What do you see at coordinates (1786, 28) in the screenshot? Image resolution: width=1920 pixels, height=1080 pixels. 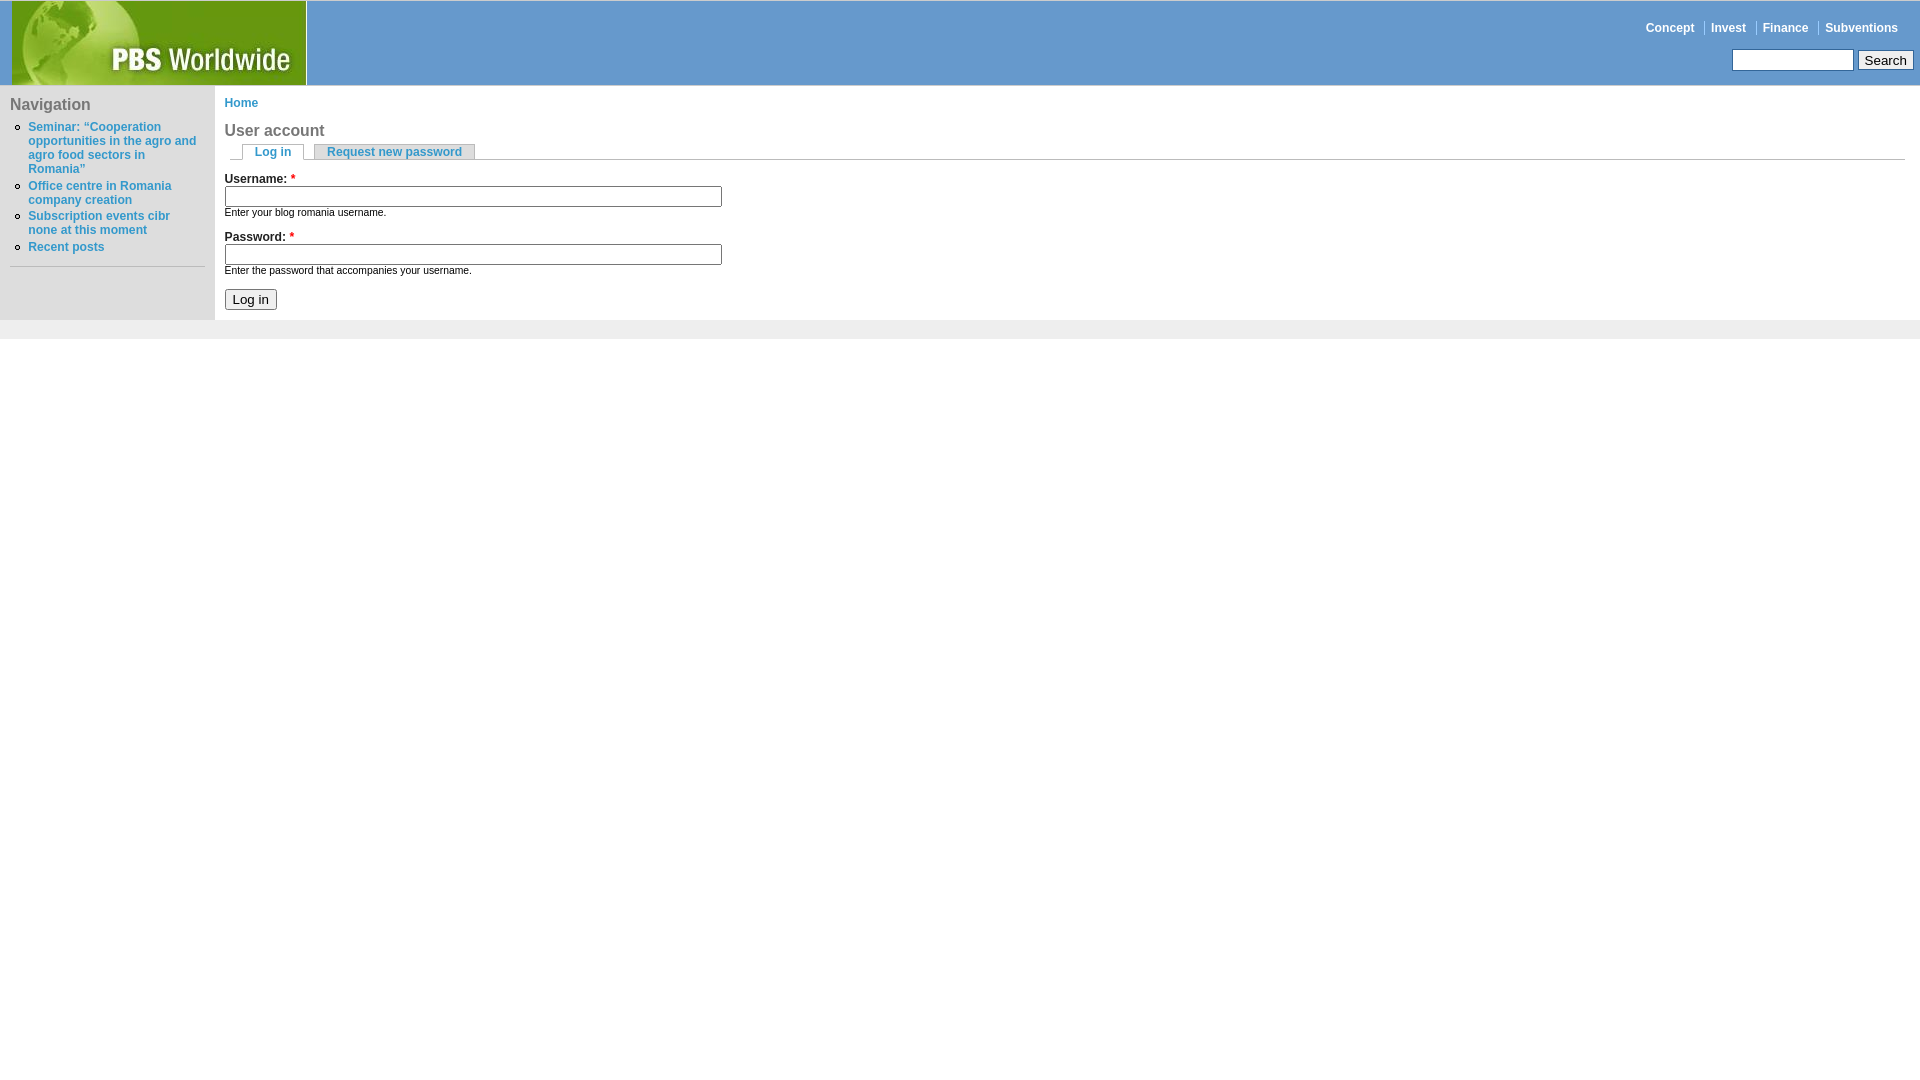 I see `Finance` at bounding box center [1786, 28].